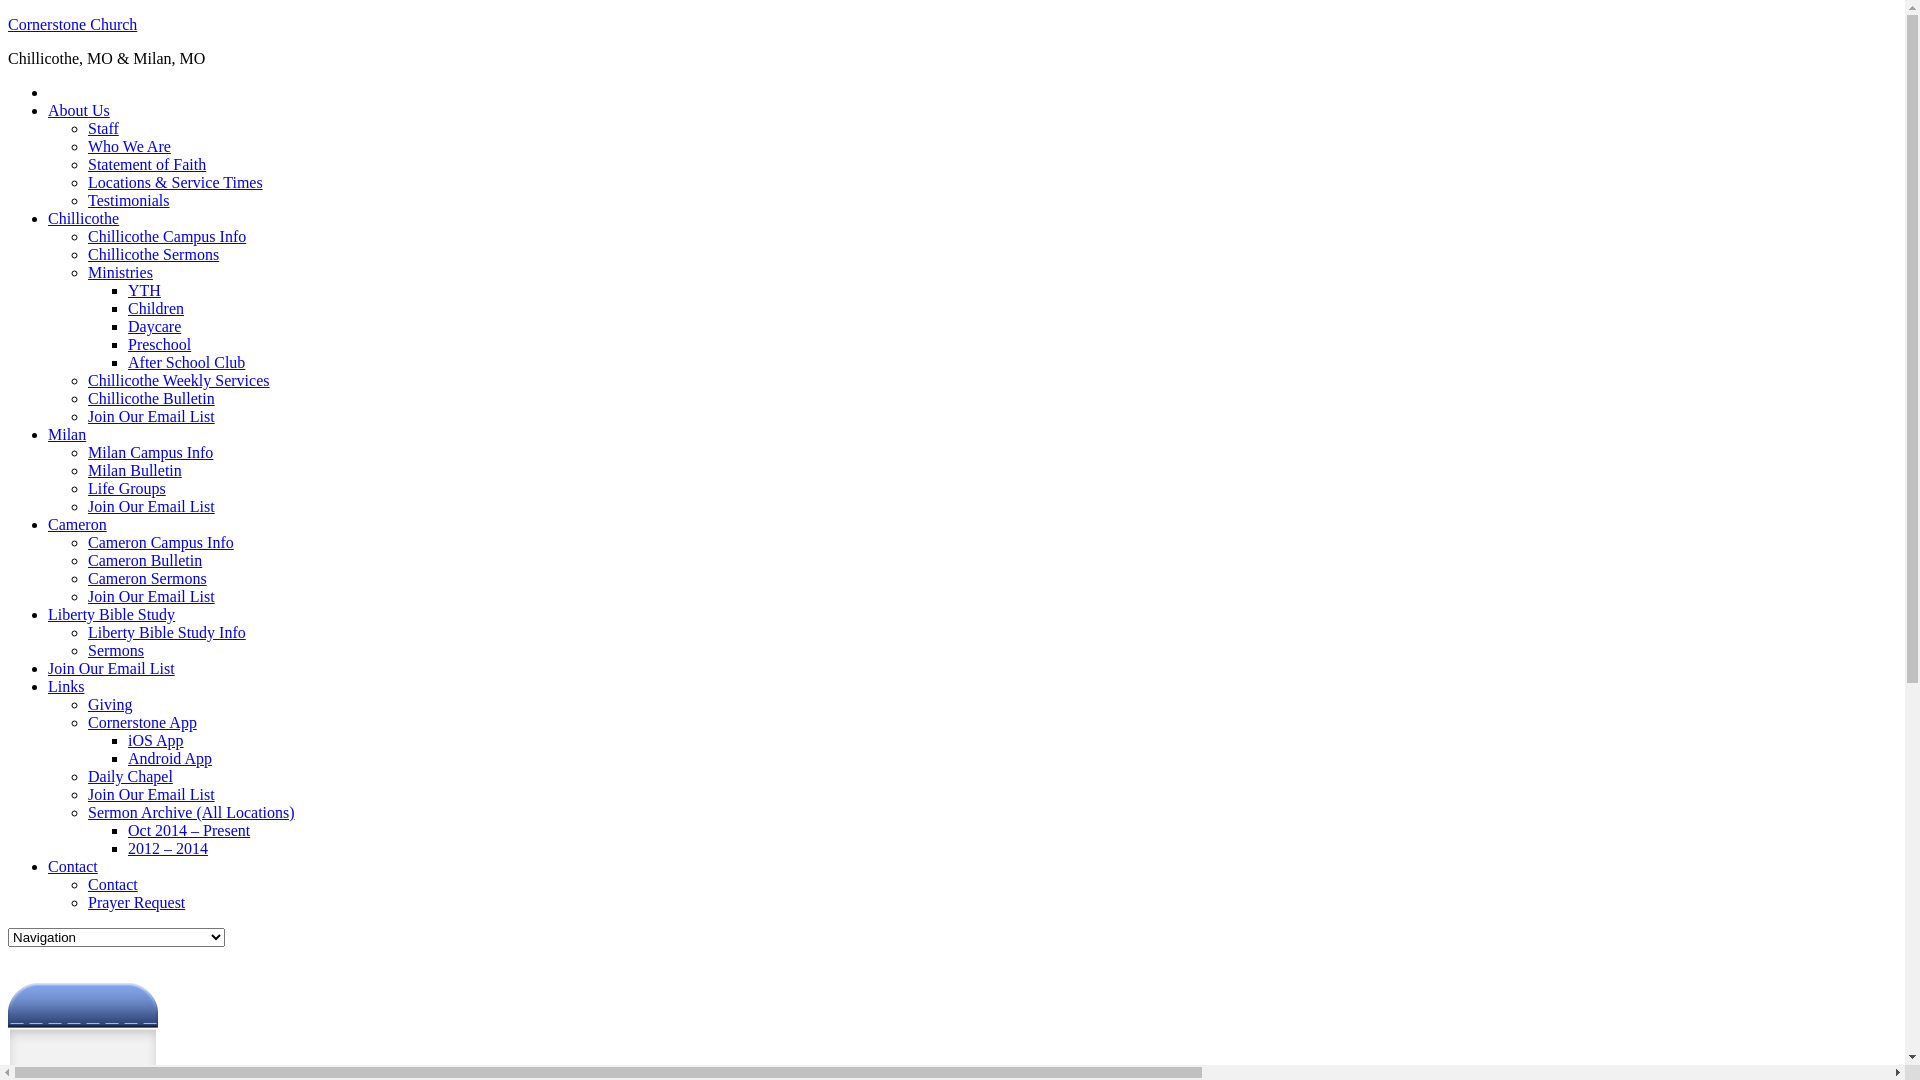  I want to click on Ministries, so click(120, 272).